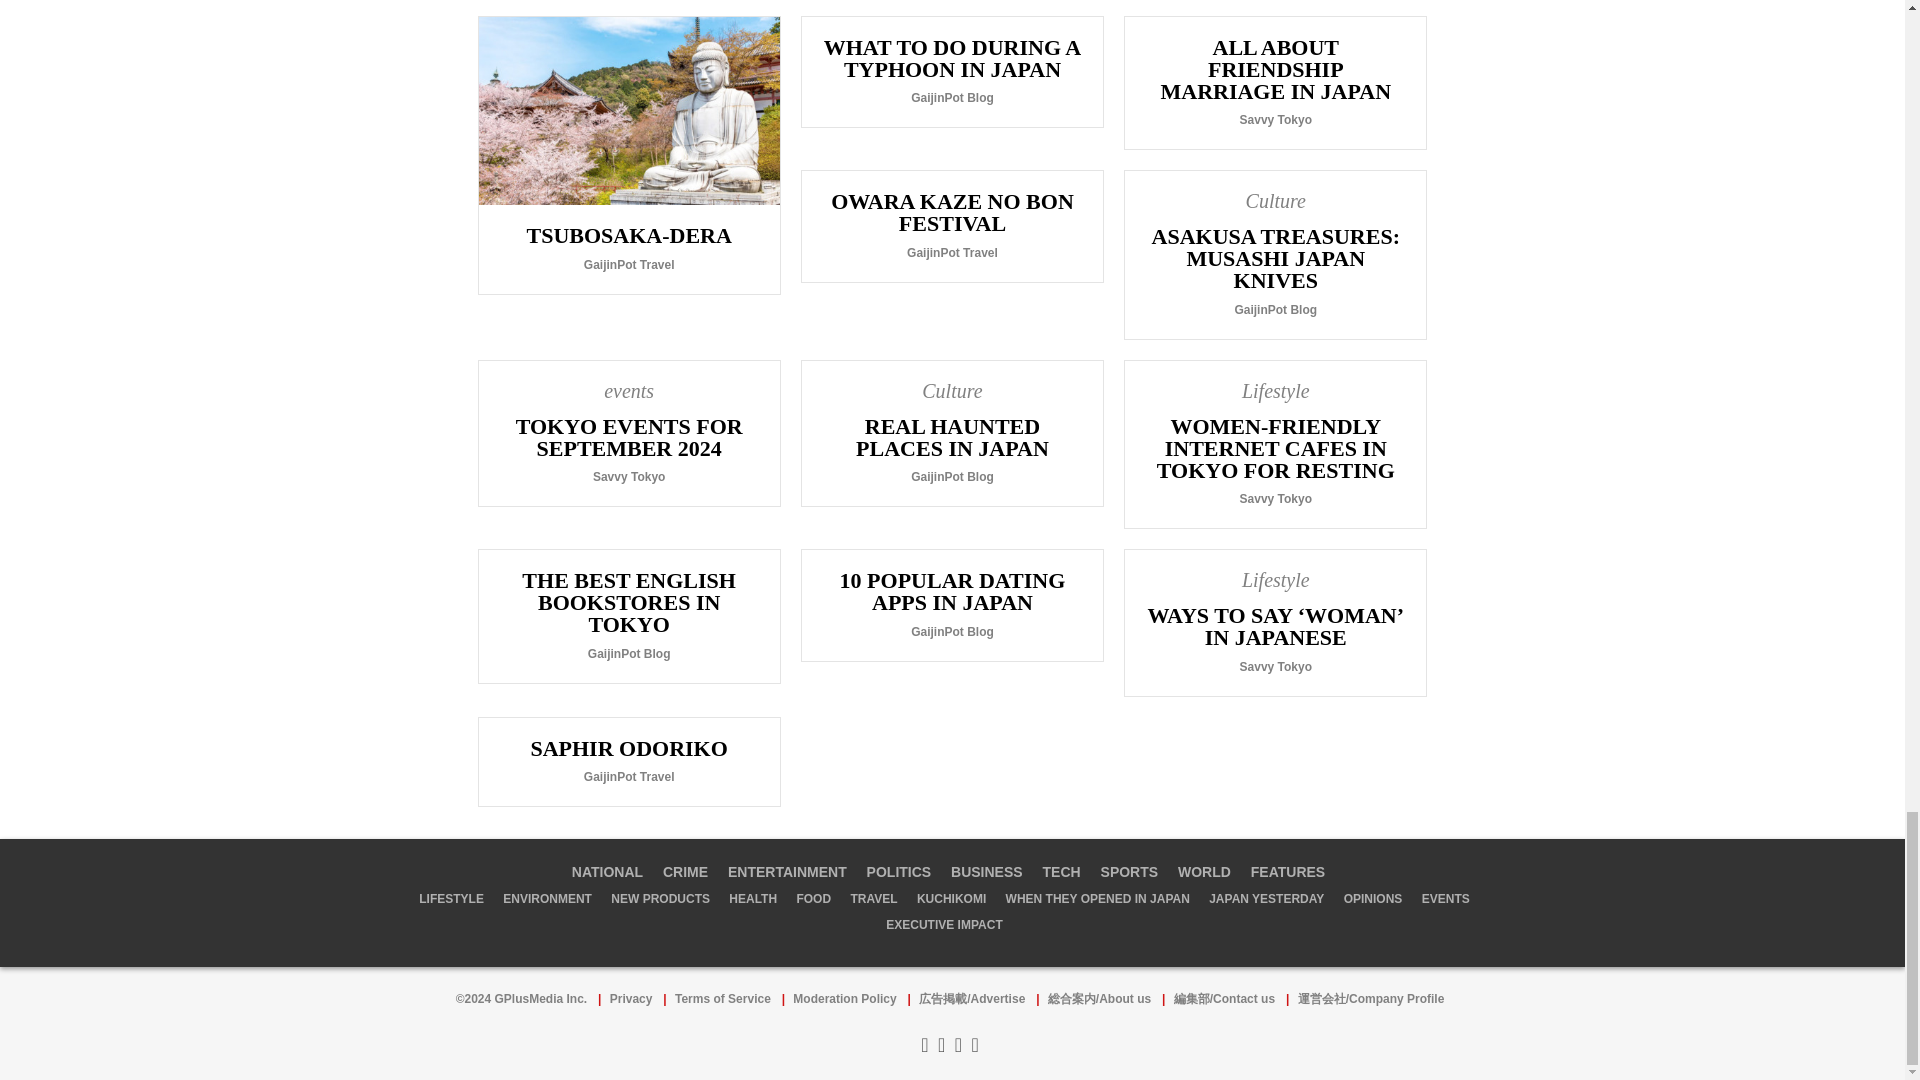 This screenshot has width=1920, height=1080. Describe the element at coordinates (628, 433) in the screenshot. I see `Tokyo Events For September 2024` at that location.